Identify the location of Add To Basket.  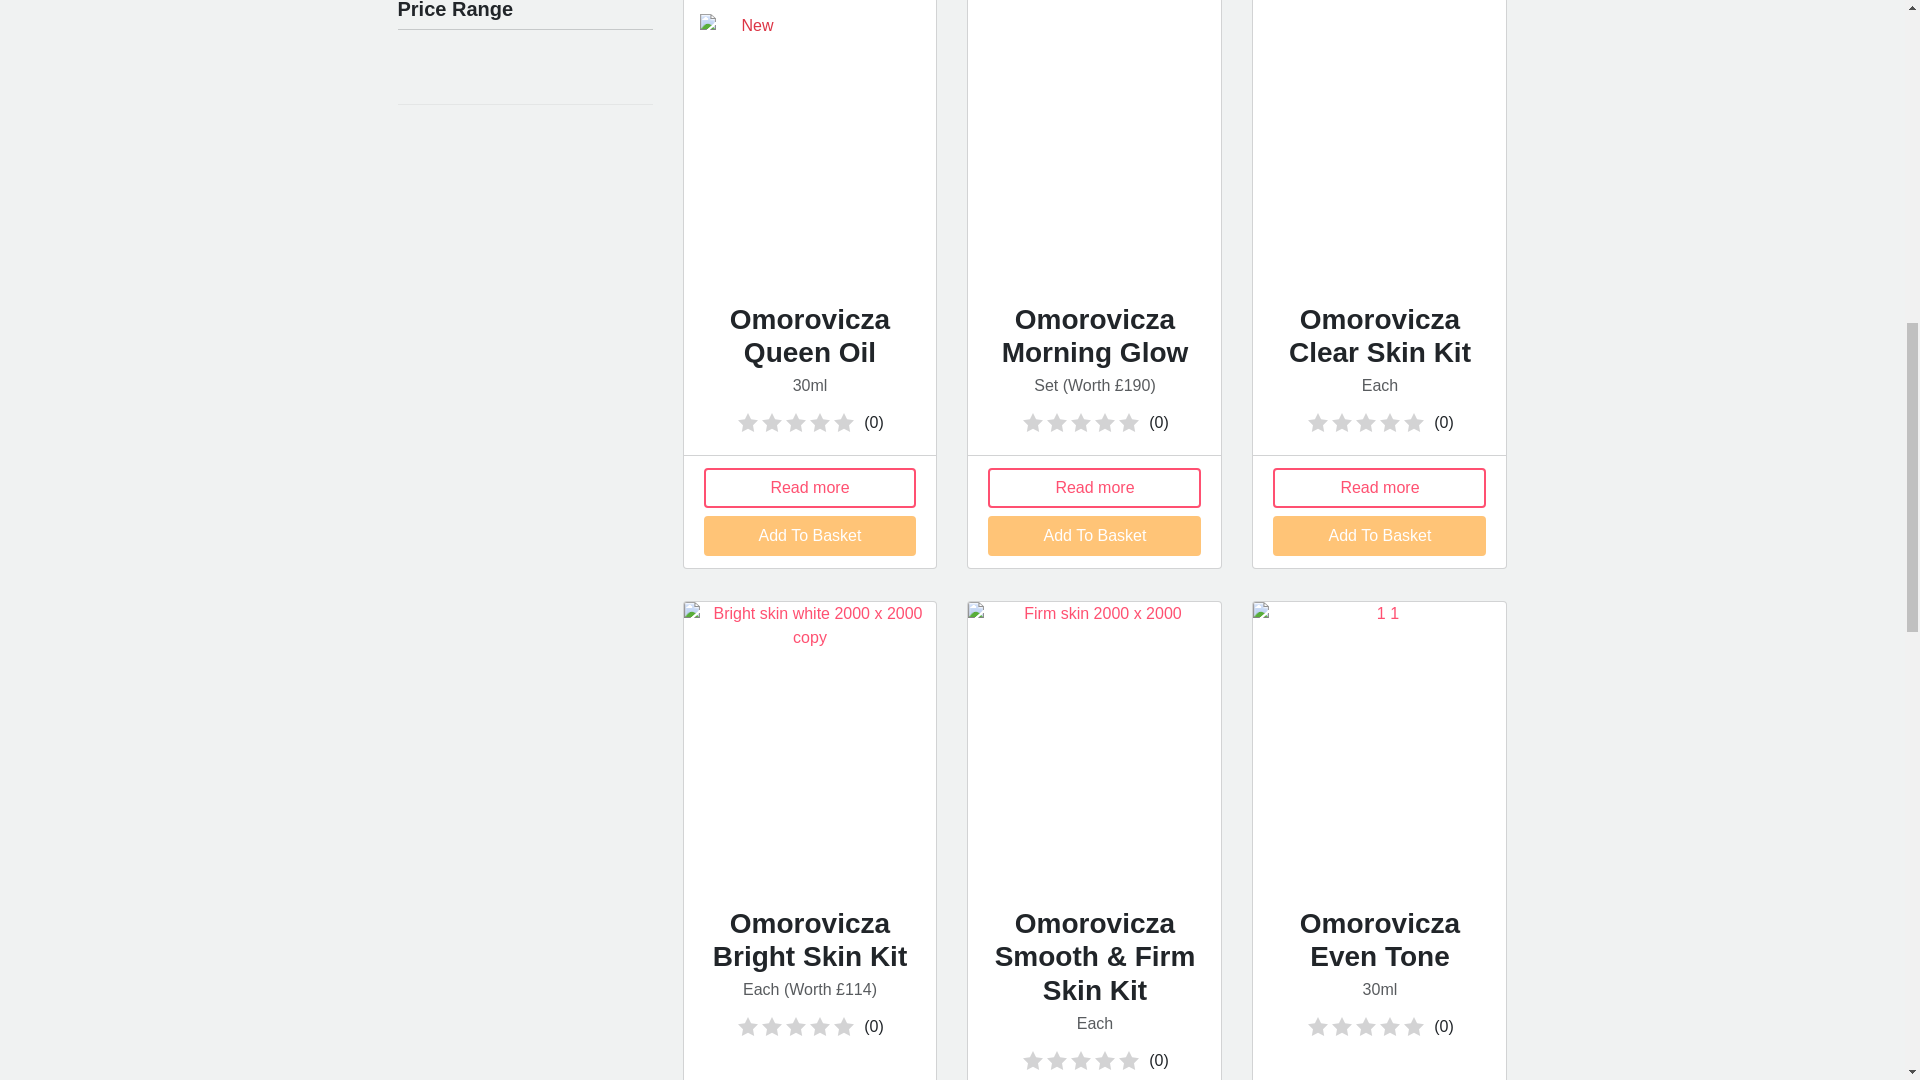
(1379, 536).